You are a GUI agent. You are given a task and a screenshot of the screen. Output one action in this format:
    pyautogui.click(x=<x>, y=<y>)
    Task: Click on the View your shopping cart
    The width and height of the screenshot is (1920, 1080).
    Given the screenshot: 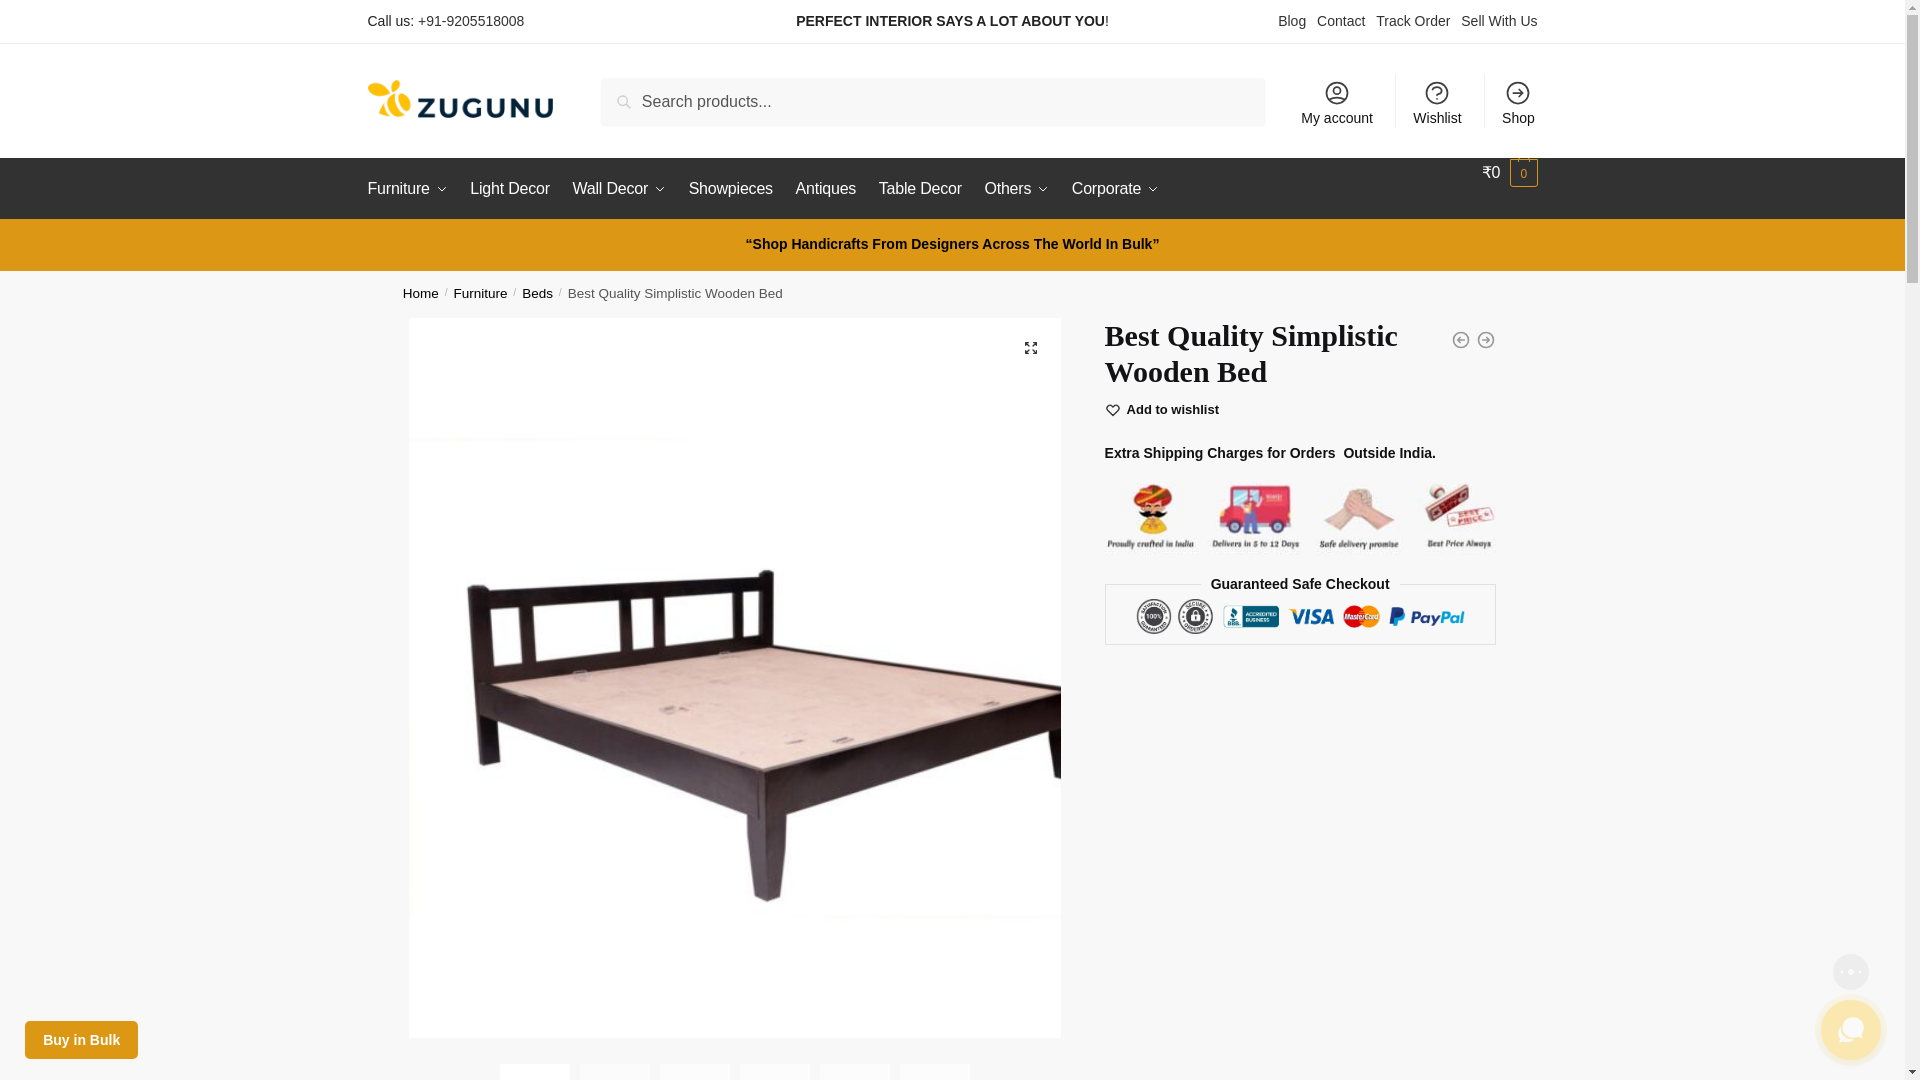 What is the action you would take?
    pyautogui.click(x=1510, y=172)
    